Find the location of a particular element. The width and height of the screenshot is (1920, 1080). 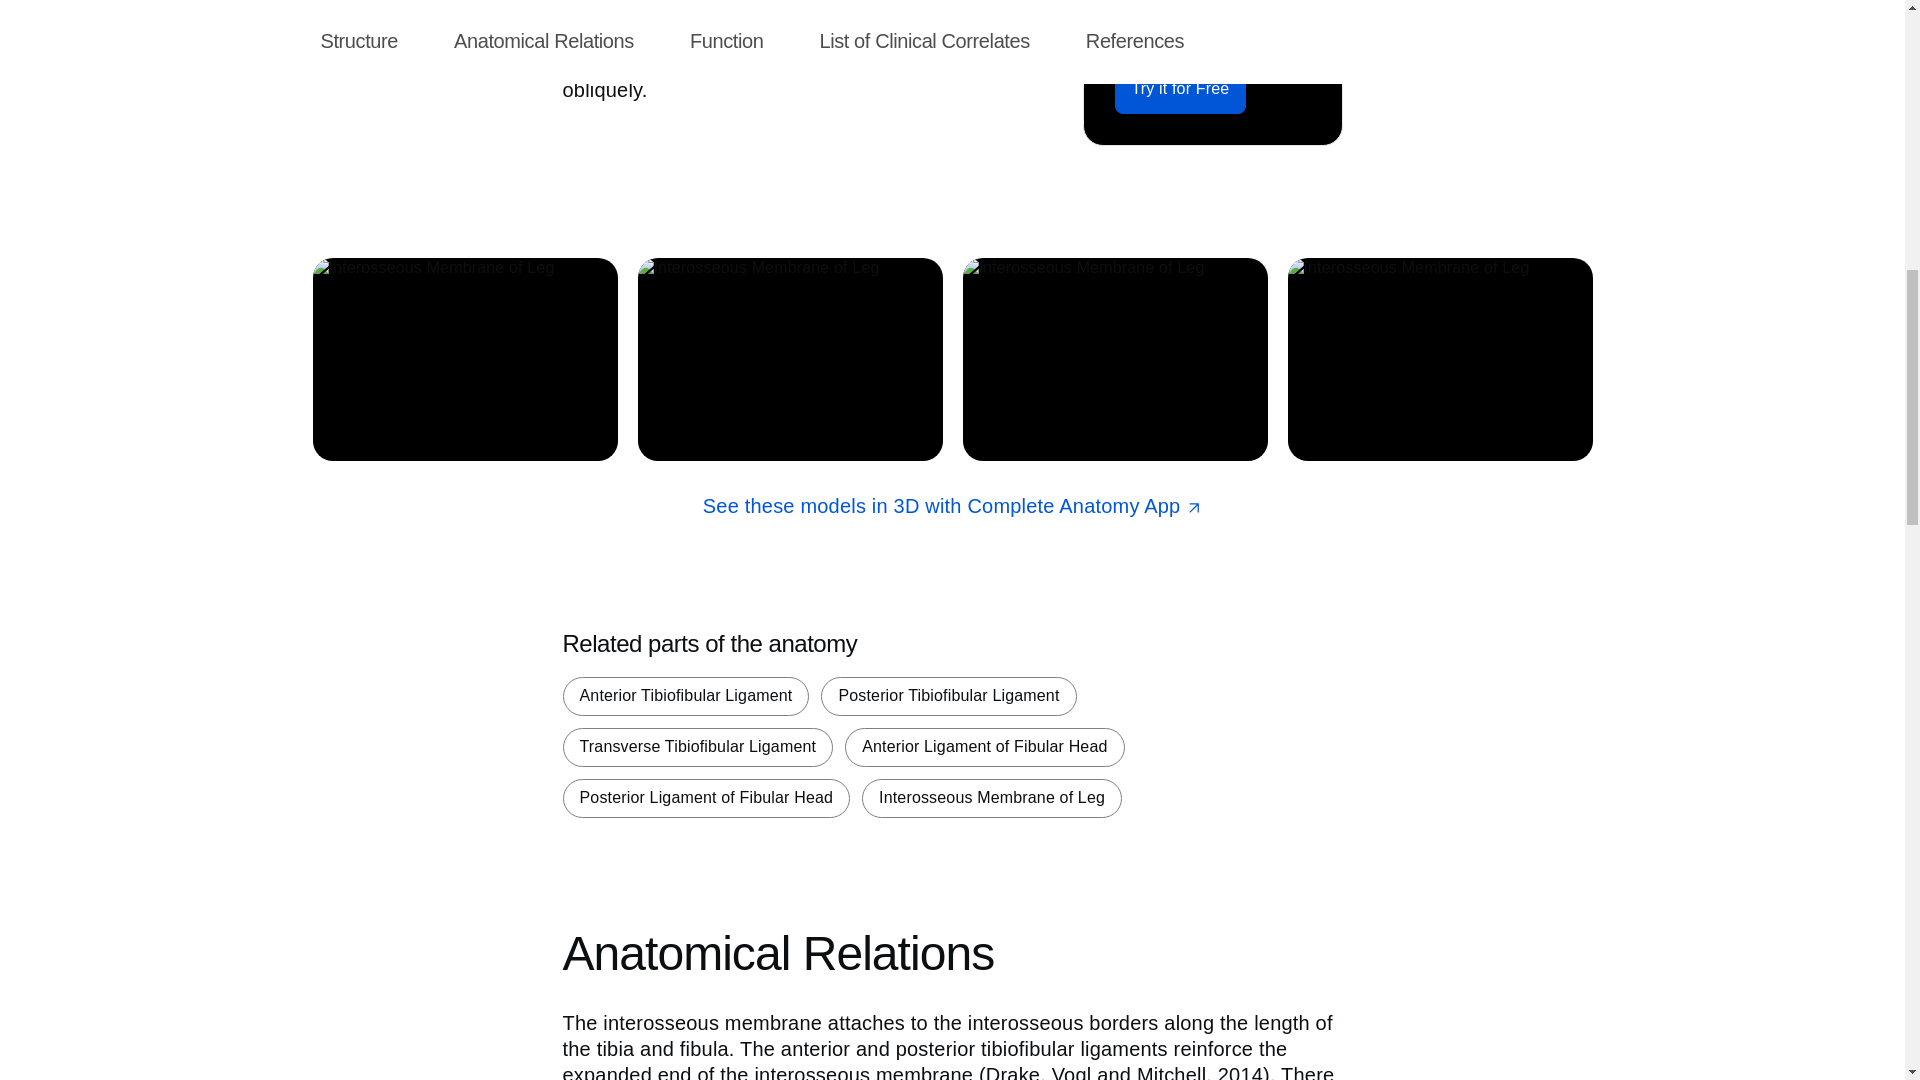

Try it for Free is located at coordinates (1180, 88).